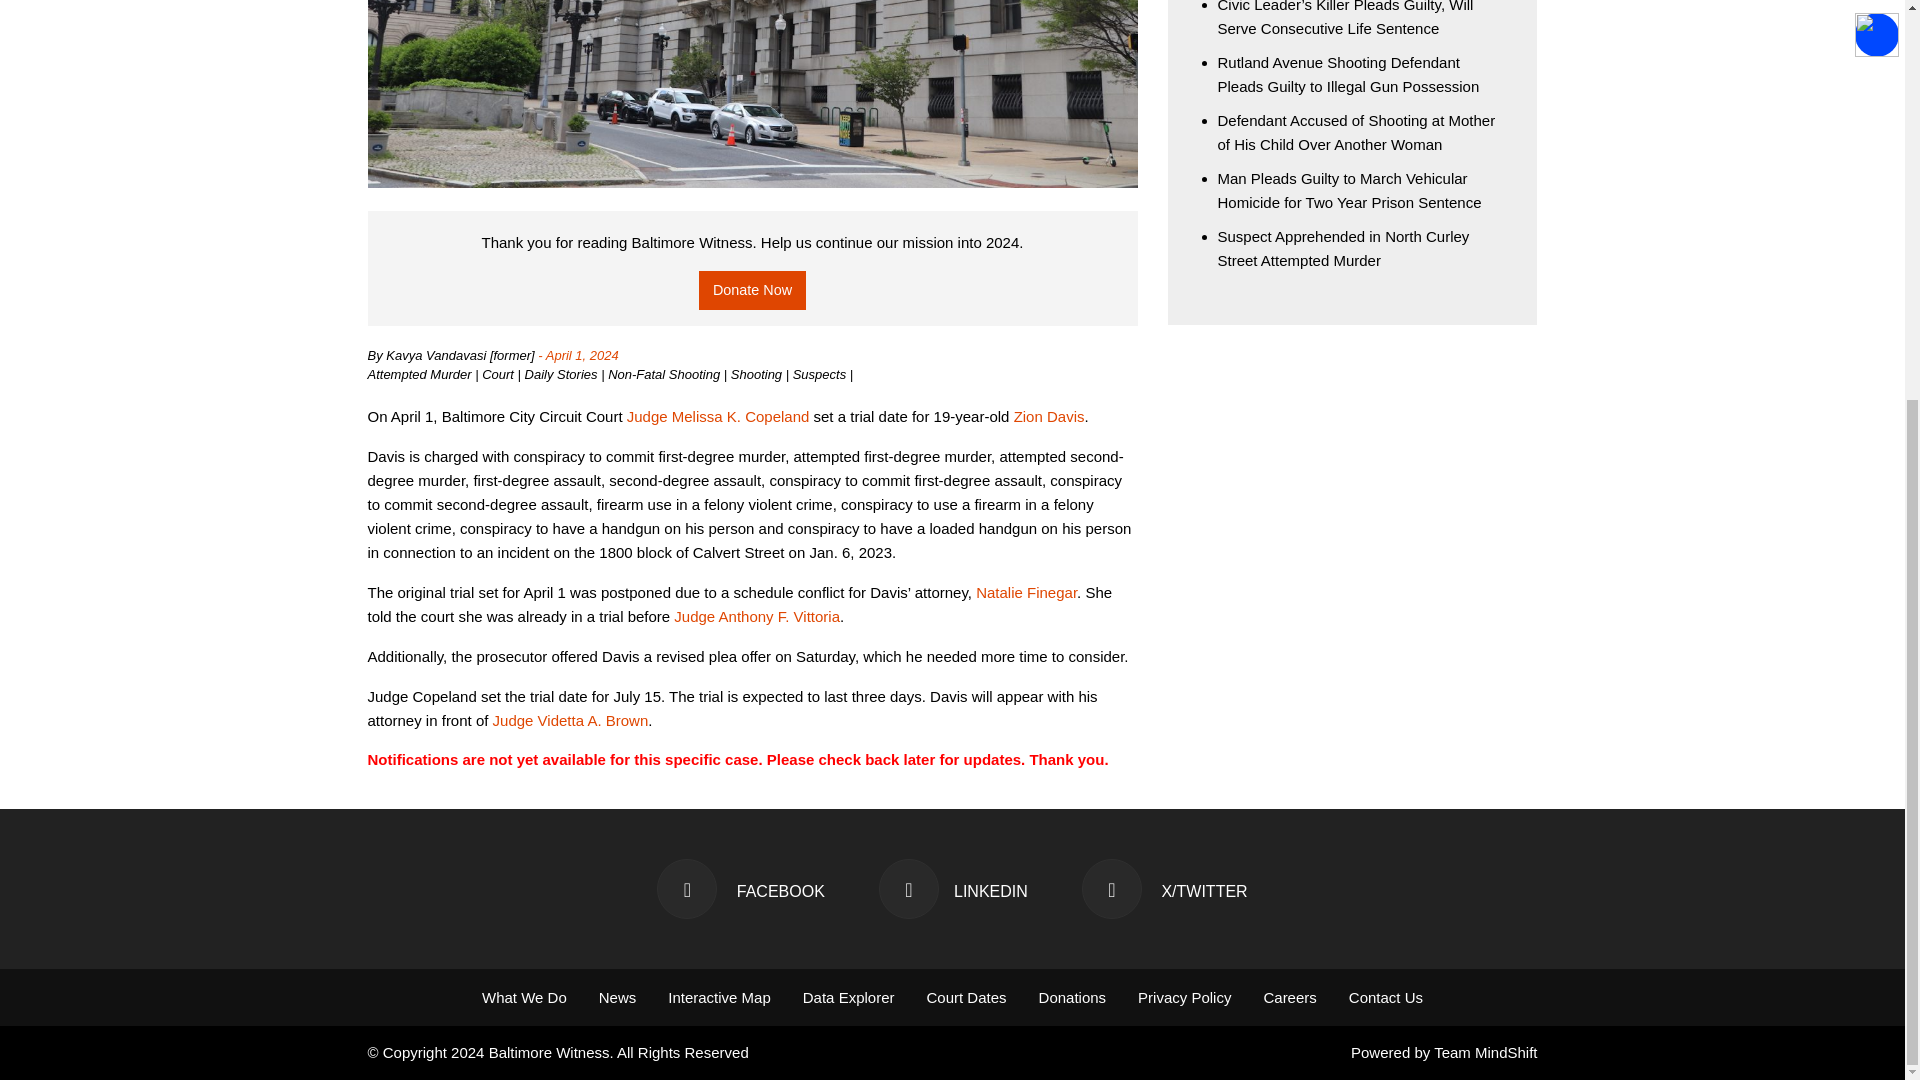 The image size is (1920, 1080). Describe the element at coordinates (422, 374) in the screenshot. I see `Attempted Murder` at that location.